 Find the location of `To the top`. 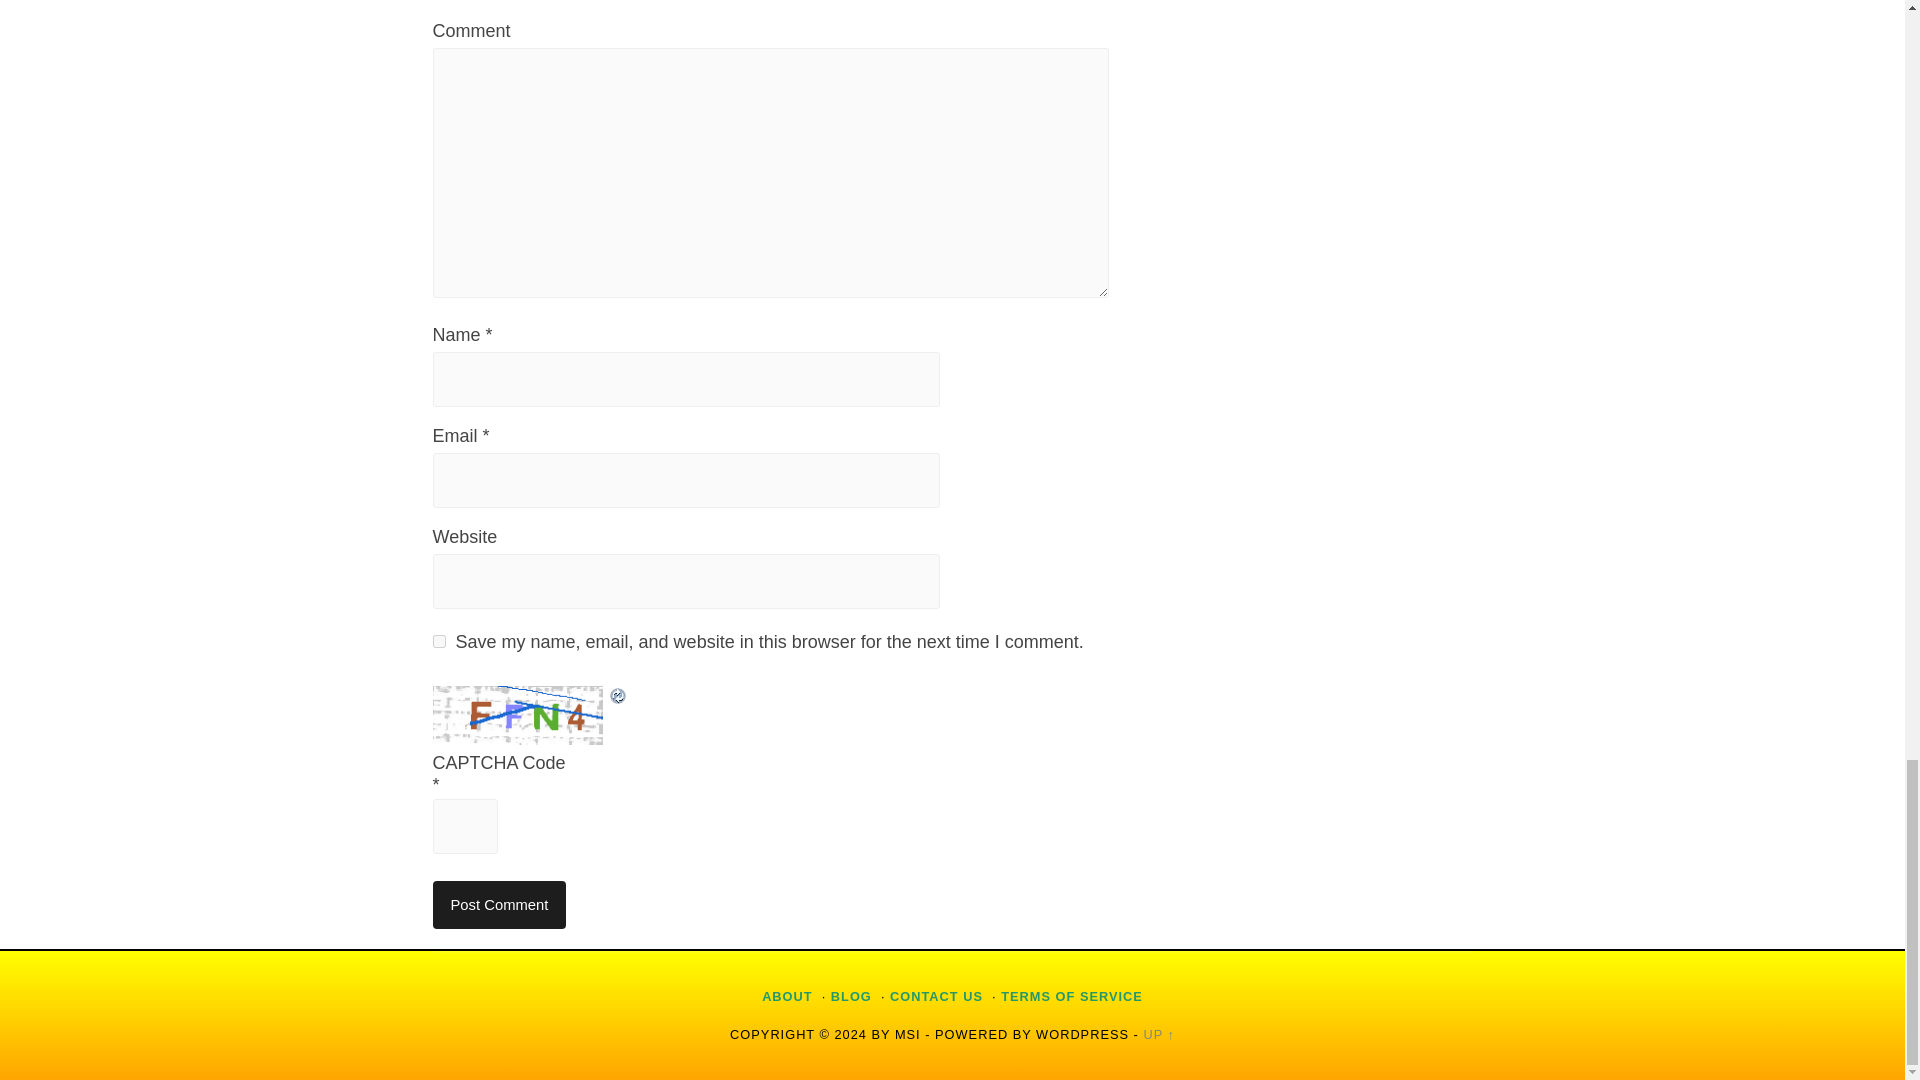

To the top is located at coordinates (1158, 1034).